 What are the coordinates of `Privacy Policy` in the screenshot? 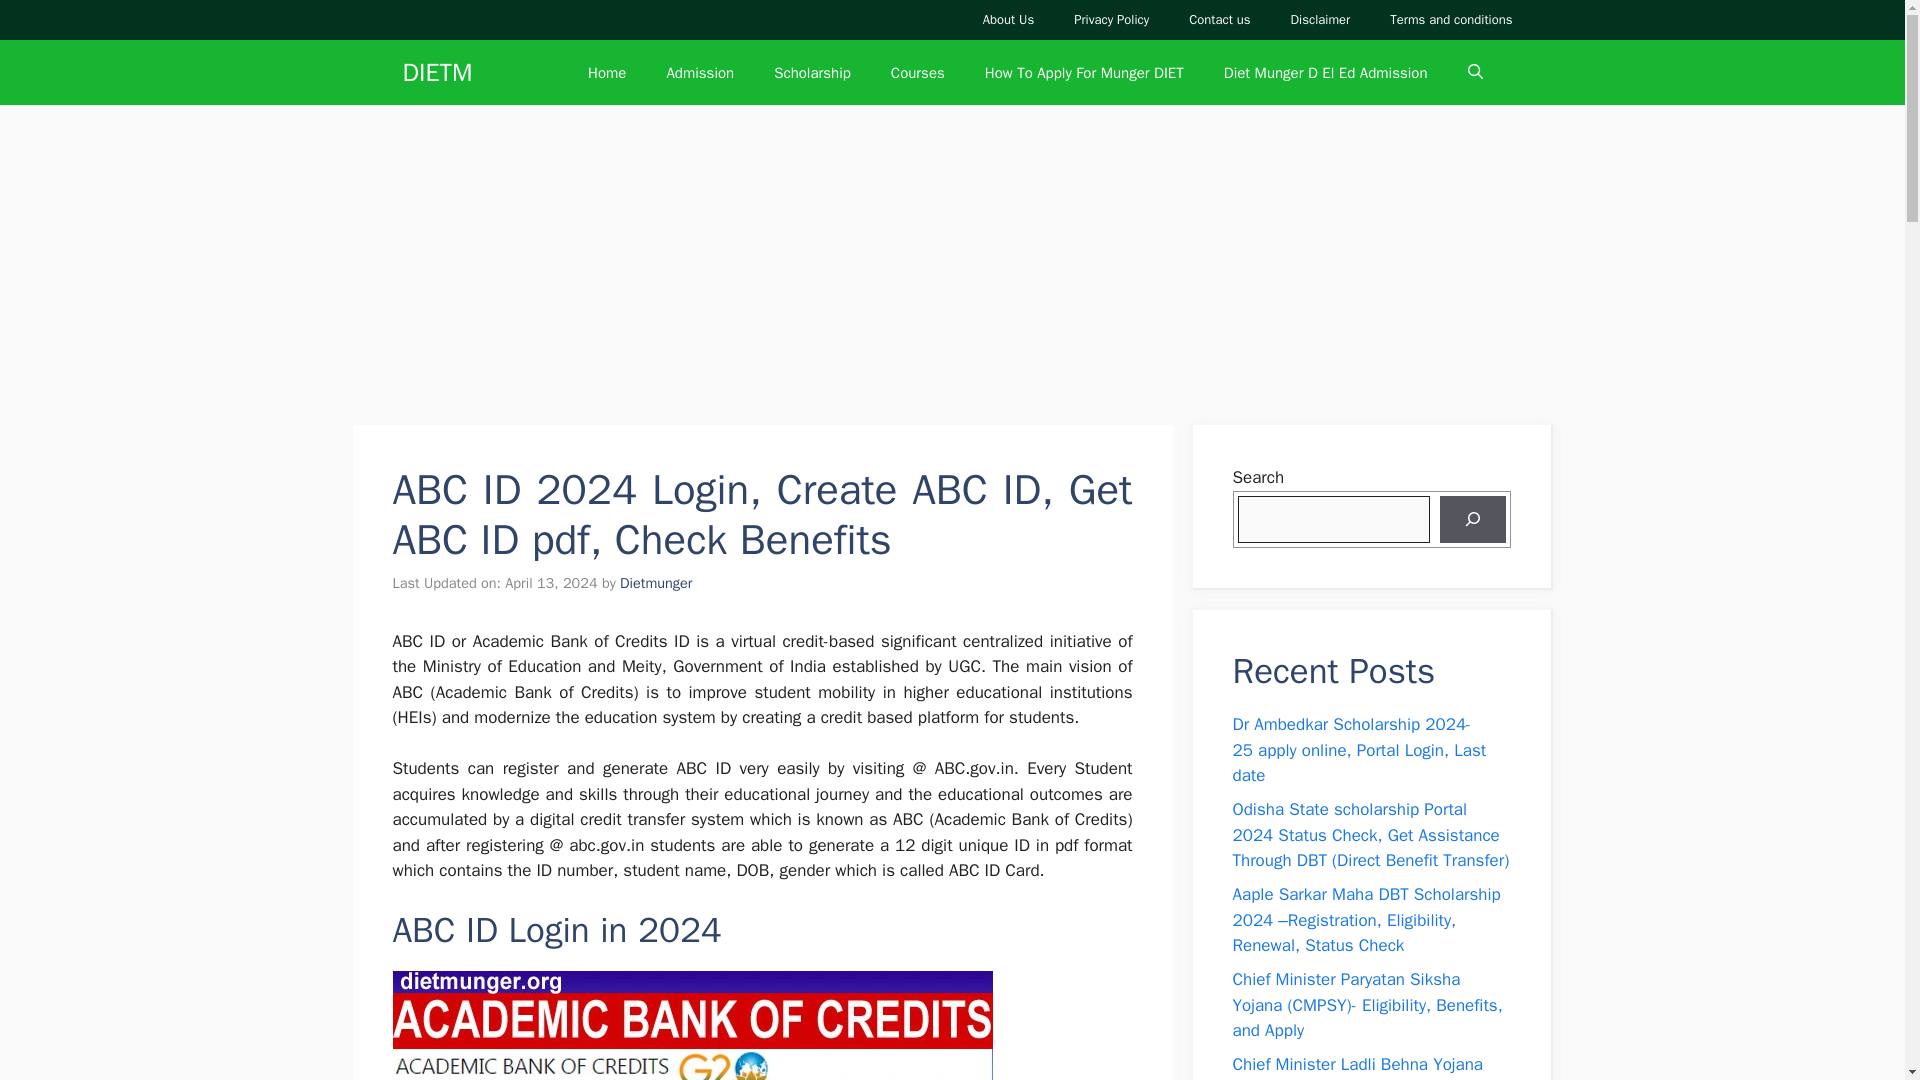 It's located at (1112, 20).